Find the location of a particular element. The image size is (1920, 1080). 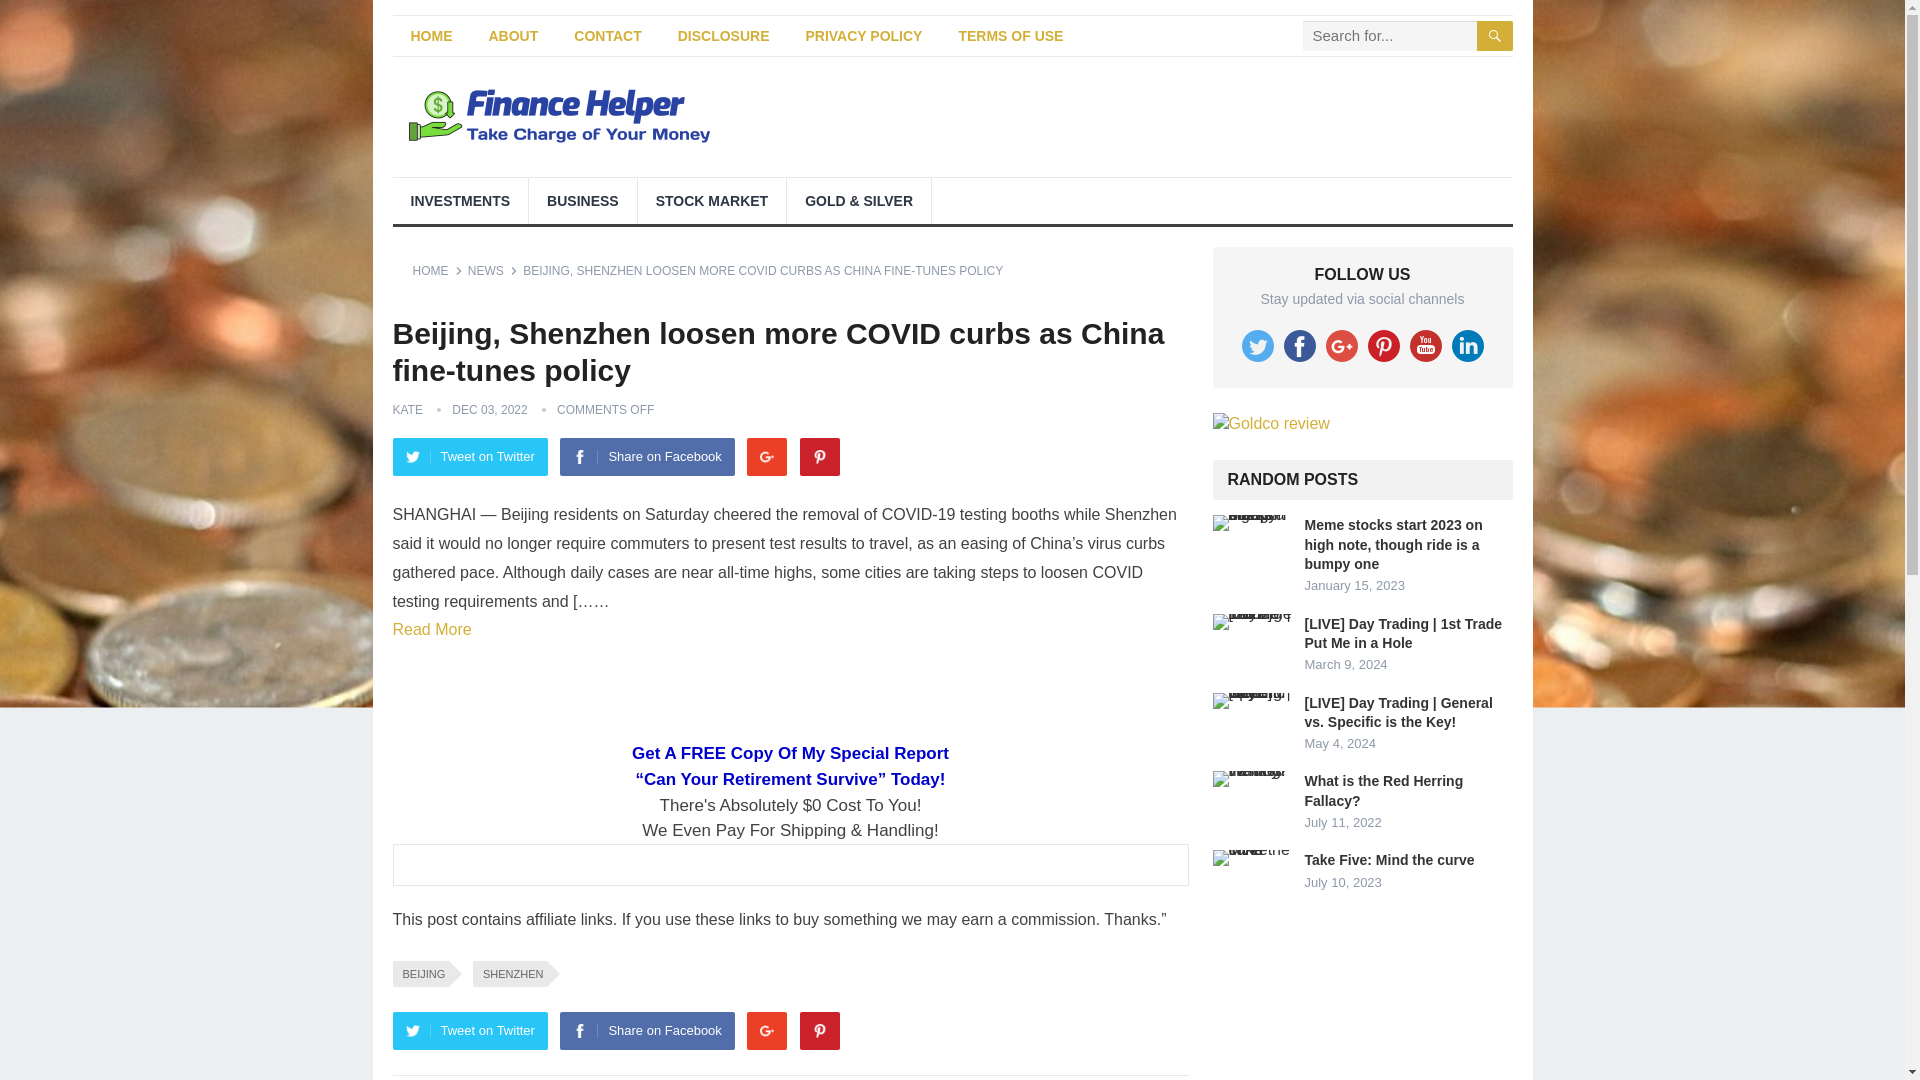

SHENZHEN is located at coordinates (510, 974).